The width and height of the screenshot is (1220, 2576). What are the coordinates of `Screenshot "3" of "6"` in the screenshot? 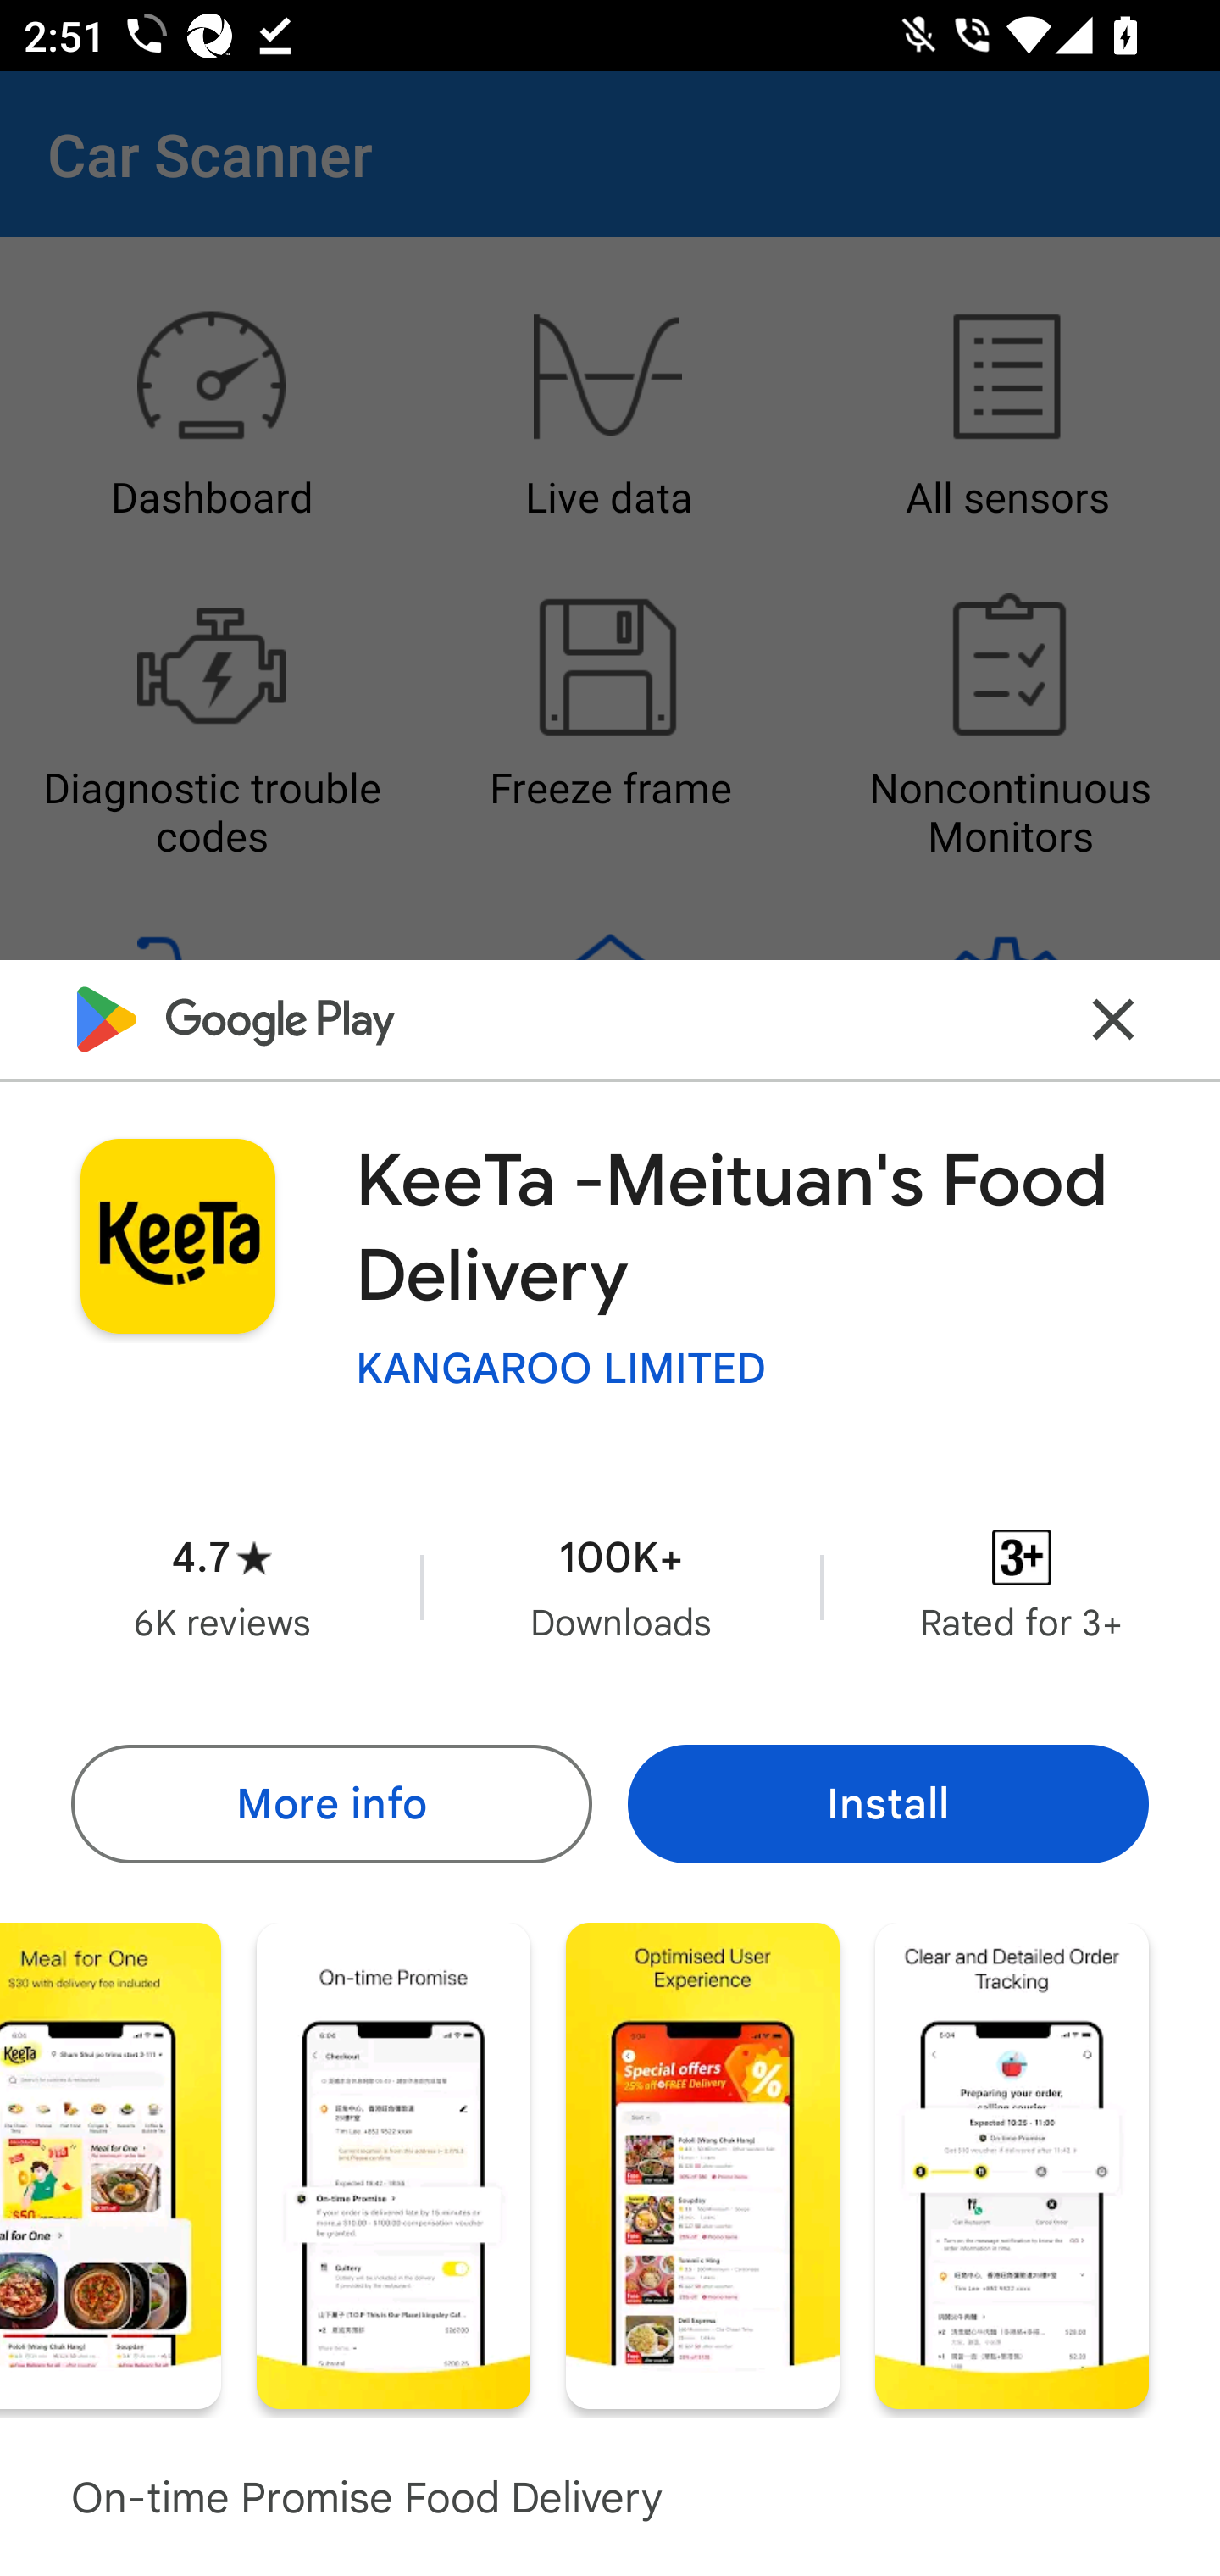 It's located at (110, 2164).